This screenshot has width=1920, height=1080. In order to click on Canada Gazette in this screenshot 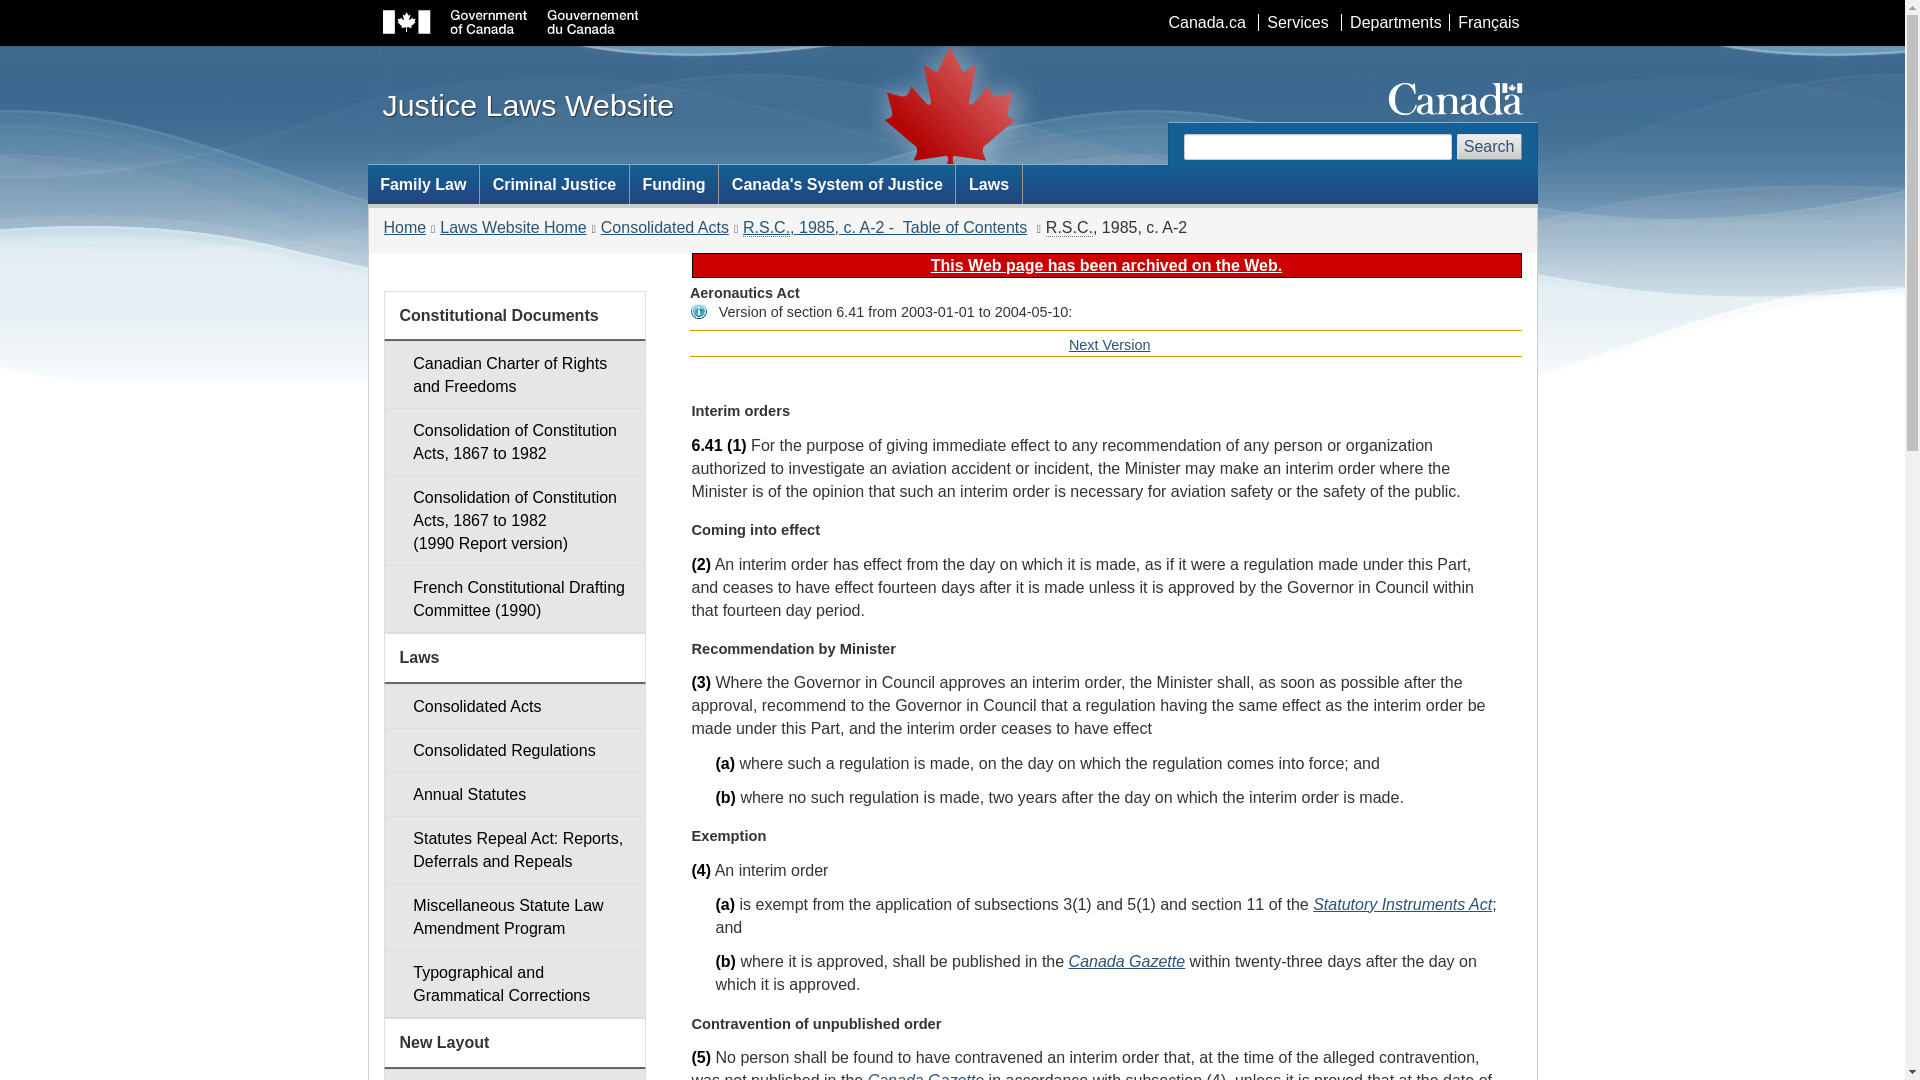, I will do `click(1128, 960)`.